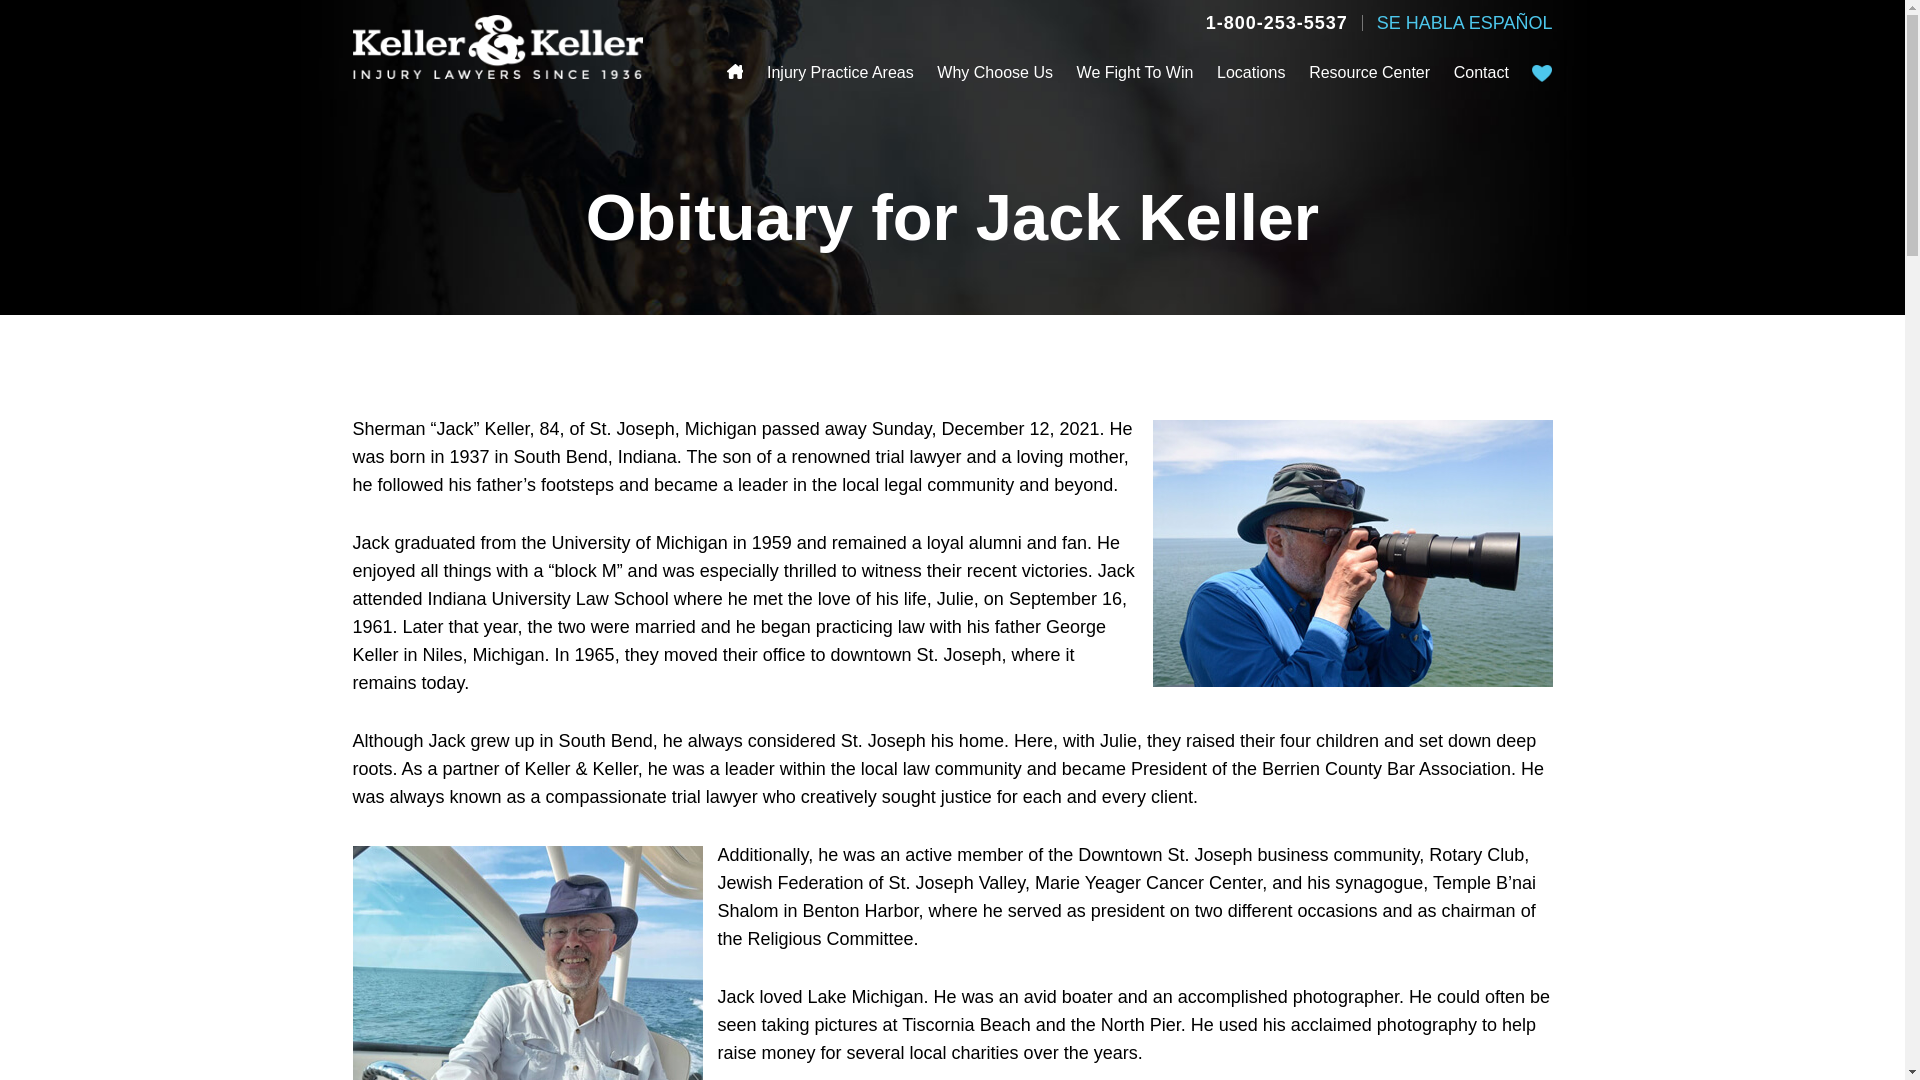  What do you see at coordinates (1276, 22) in the screenshot?
I see `1-800-253-5537` at bounding box center [1276, 22].